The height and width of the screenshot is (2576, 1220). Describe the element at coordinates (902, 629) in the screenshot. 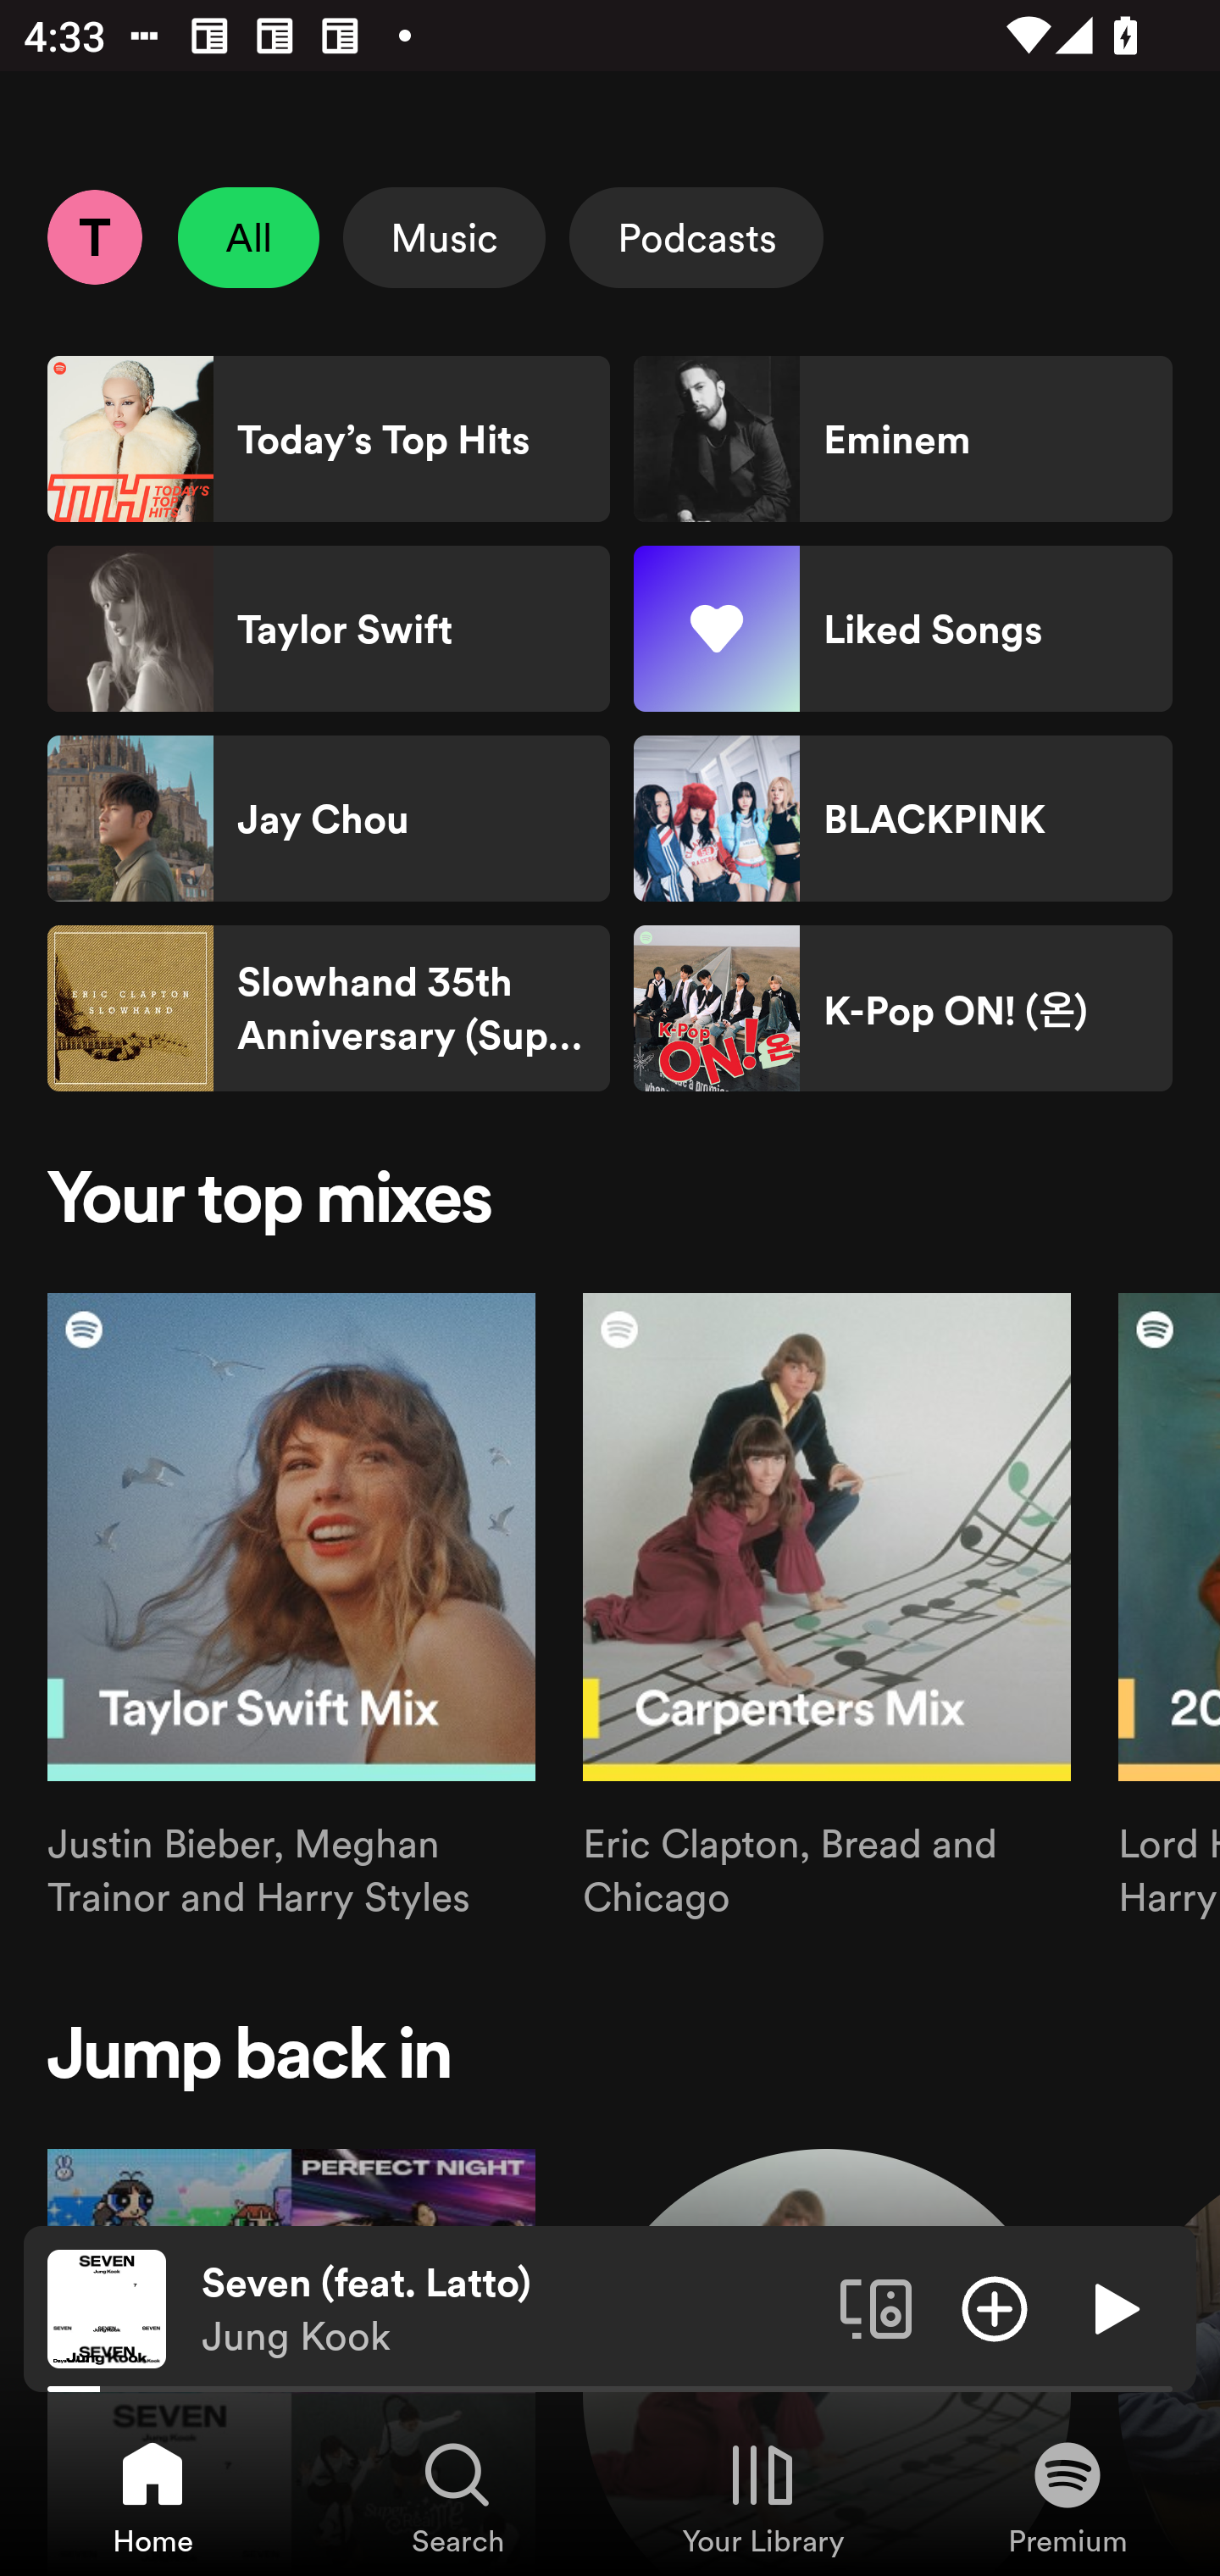

I see `Liked Songs Shortcut Liked Songs` at that location.